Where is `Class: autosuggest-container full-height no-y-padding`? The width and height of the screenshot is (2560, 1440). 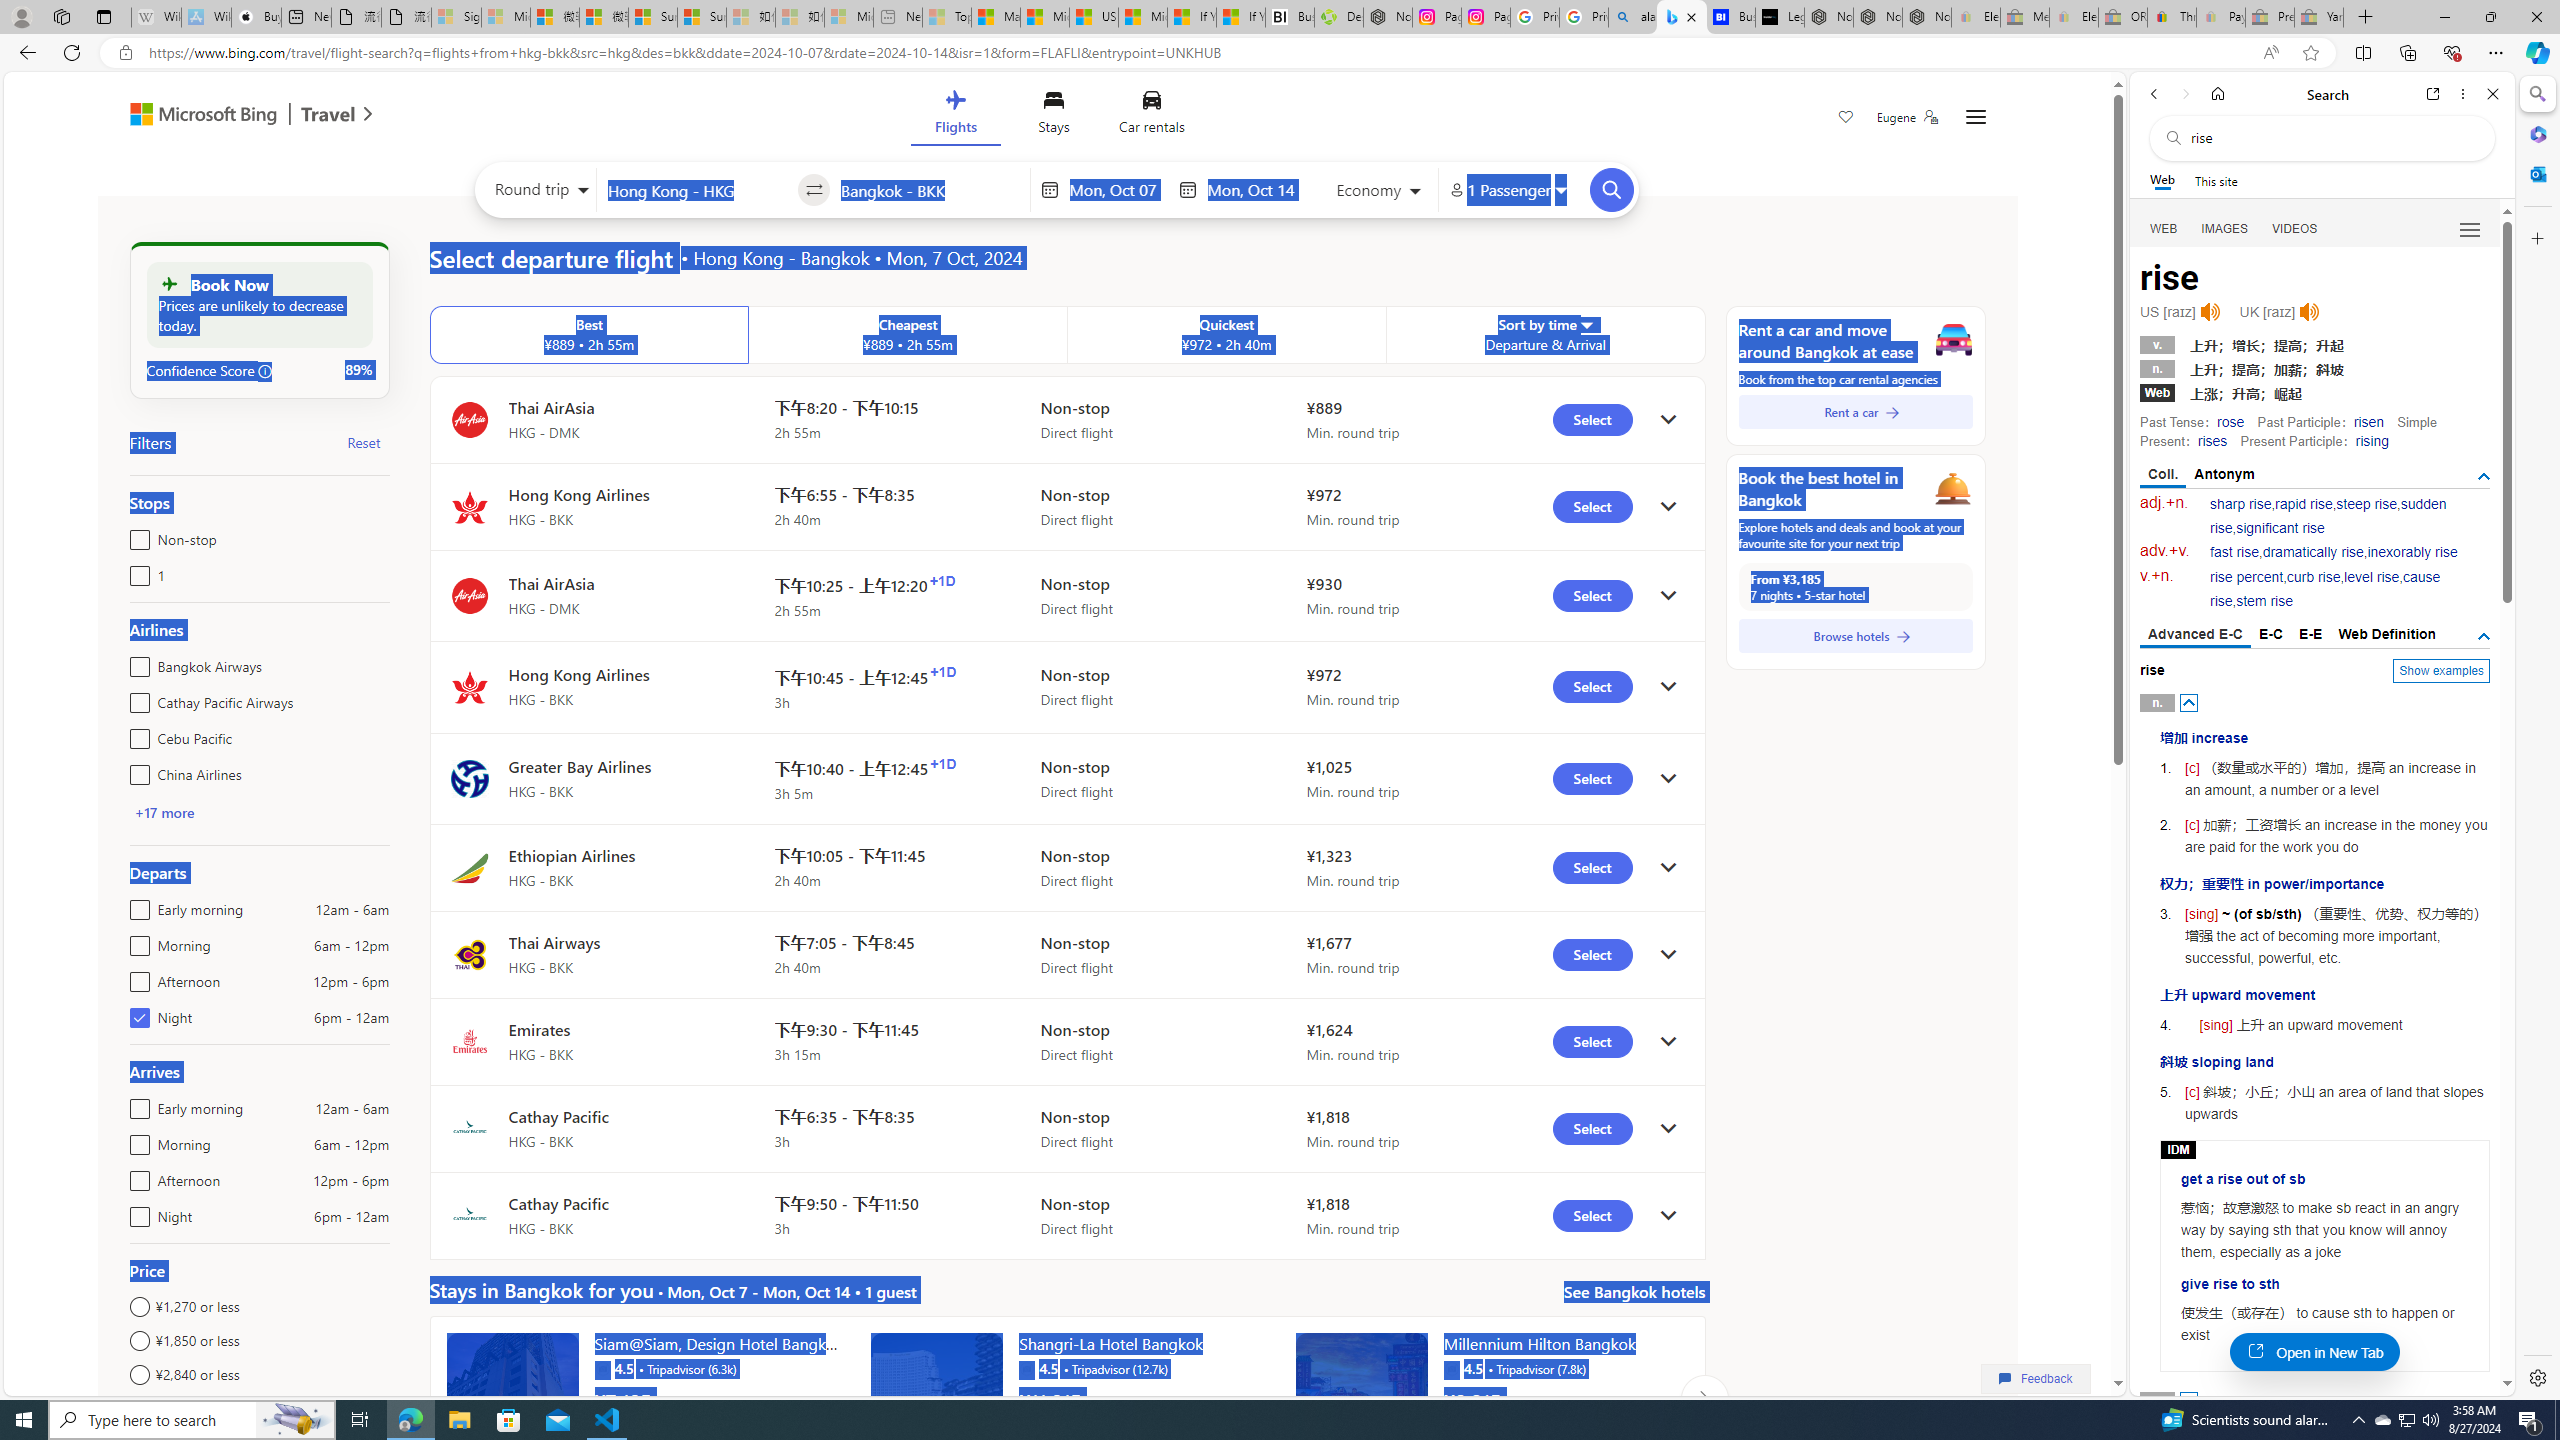 Class: autosuggest-container full-height no-y-padding is located at coordinates (930, 189).